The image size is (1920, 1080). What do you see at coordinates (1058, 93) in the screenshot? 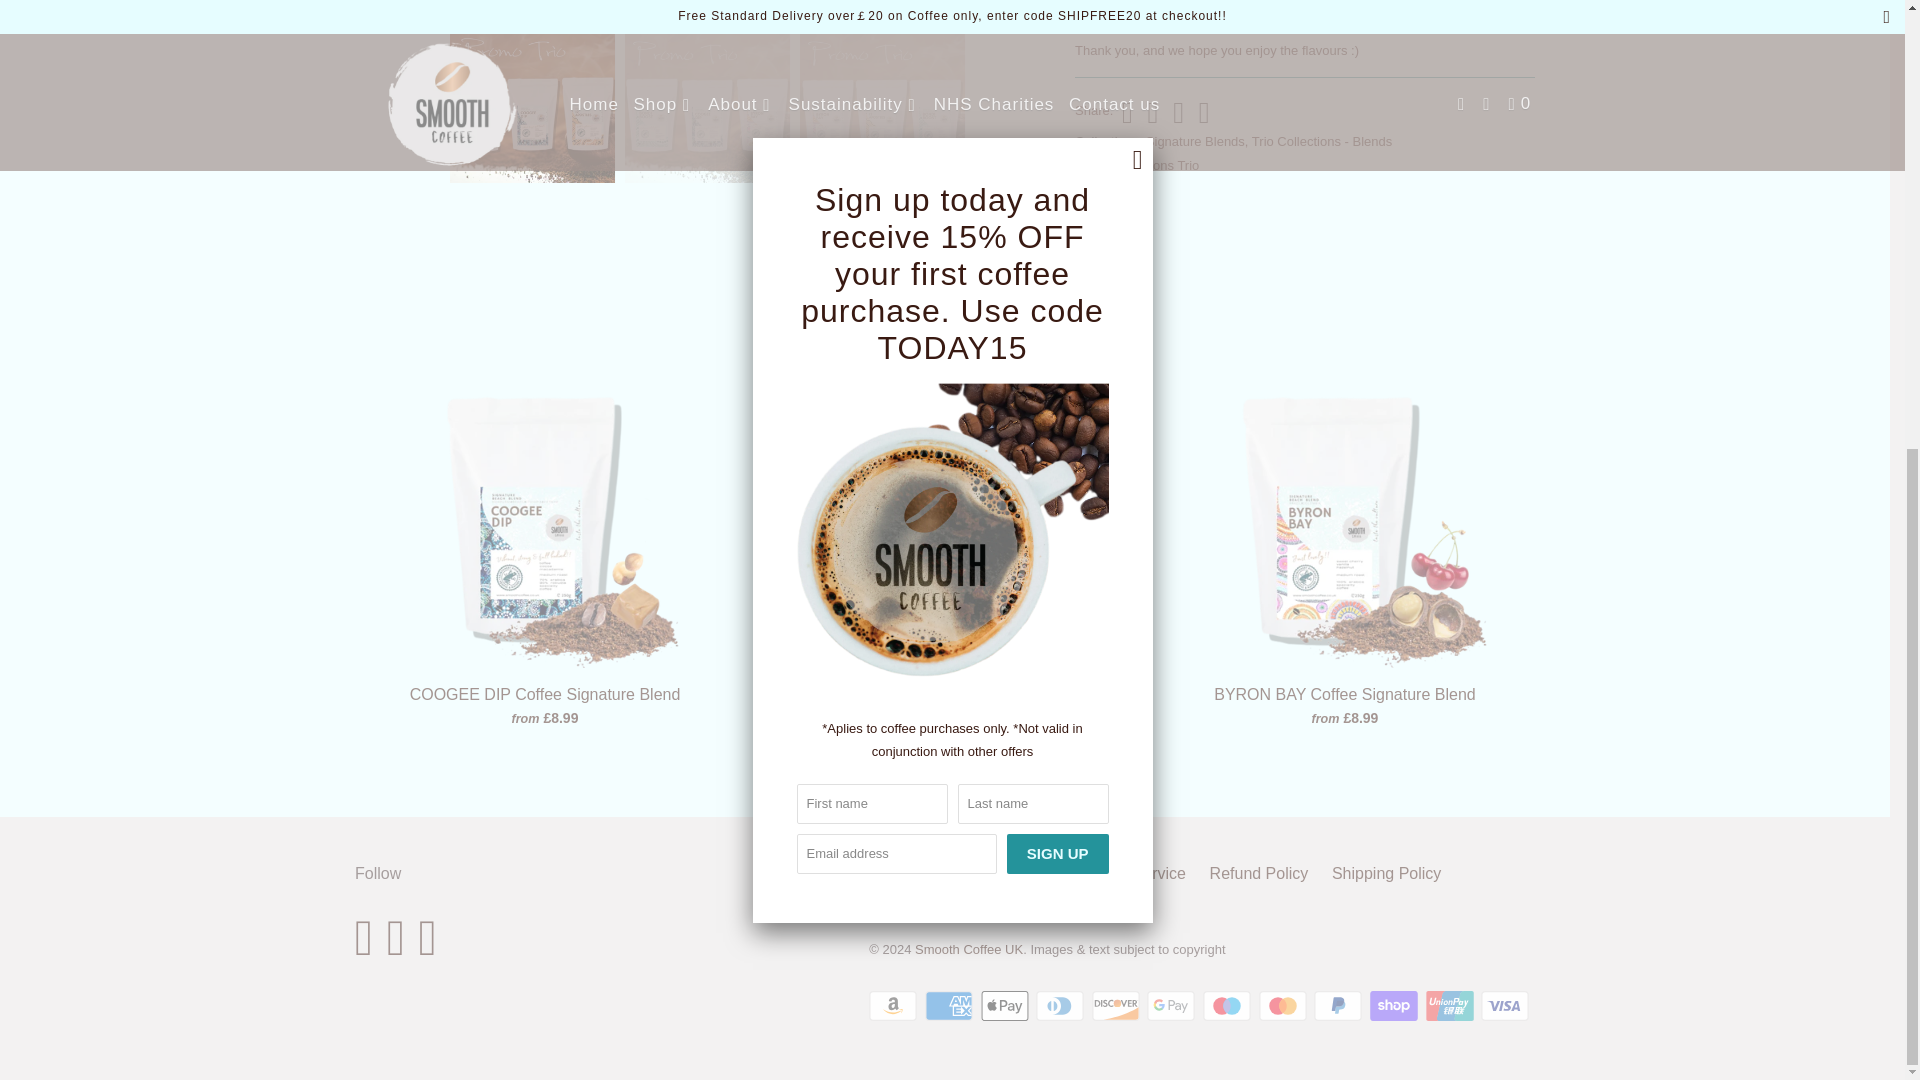
I see `Sign Up` at bounding box center [1058, 93].